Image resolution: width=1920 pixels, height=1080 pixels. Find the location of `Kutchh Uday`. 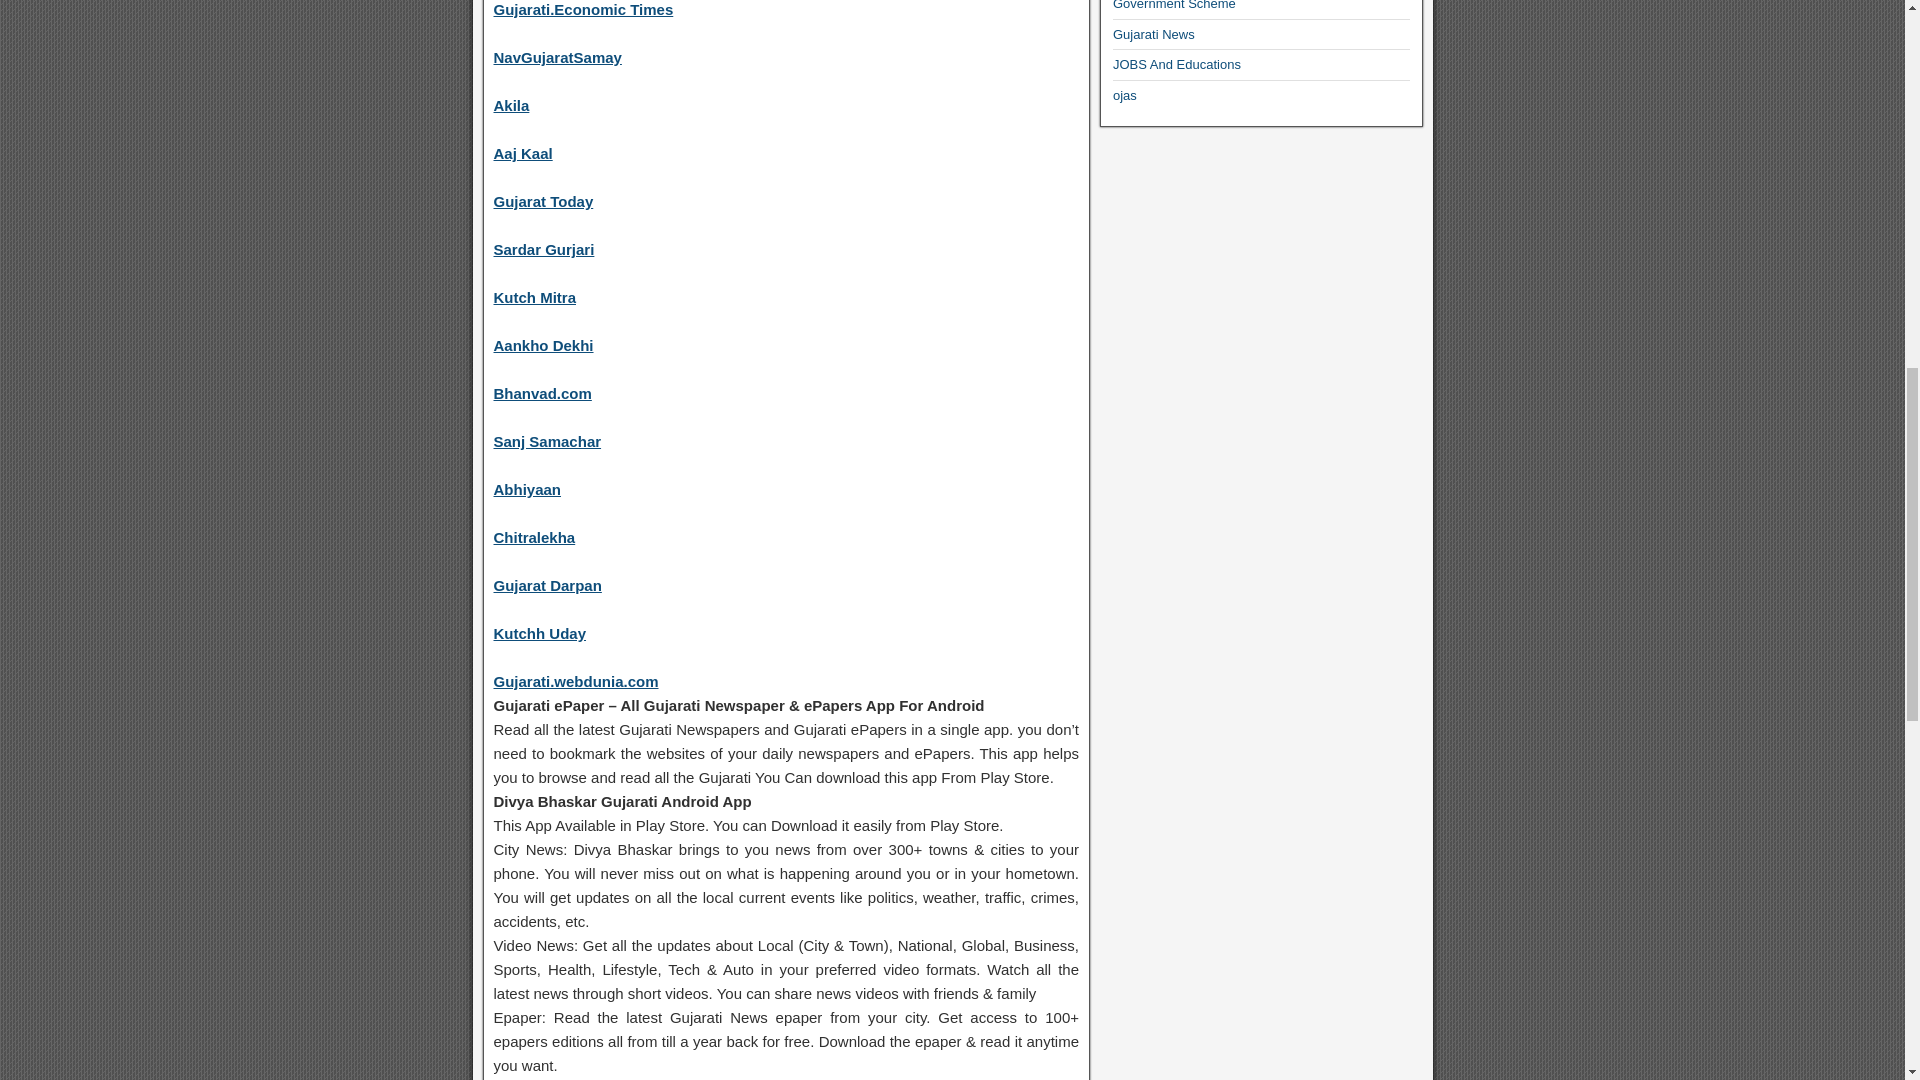

Kutchh Uday is located at coordinates (540, 633).